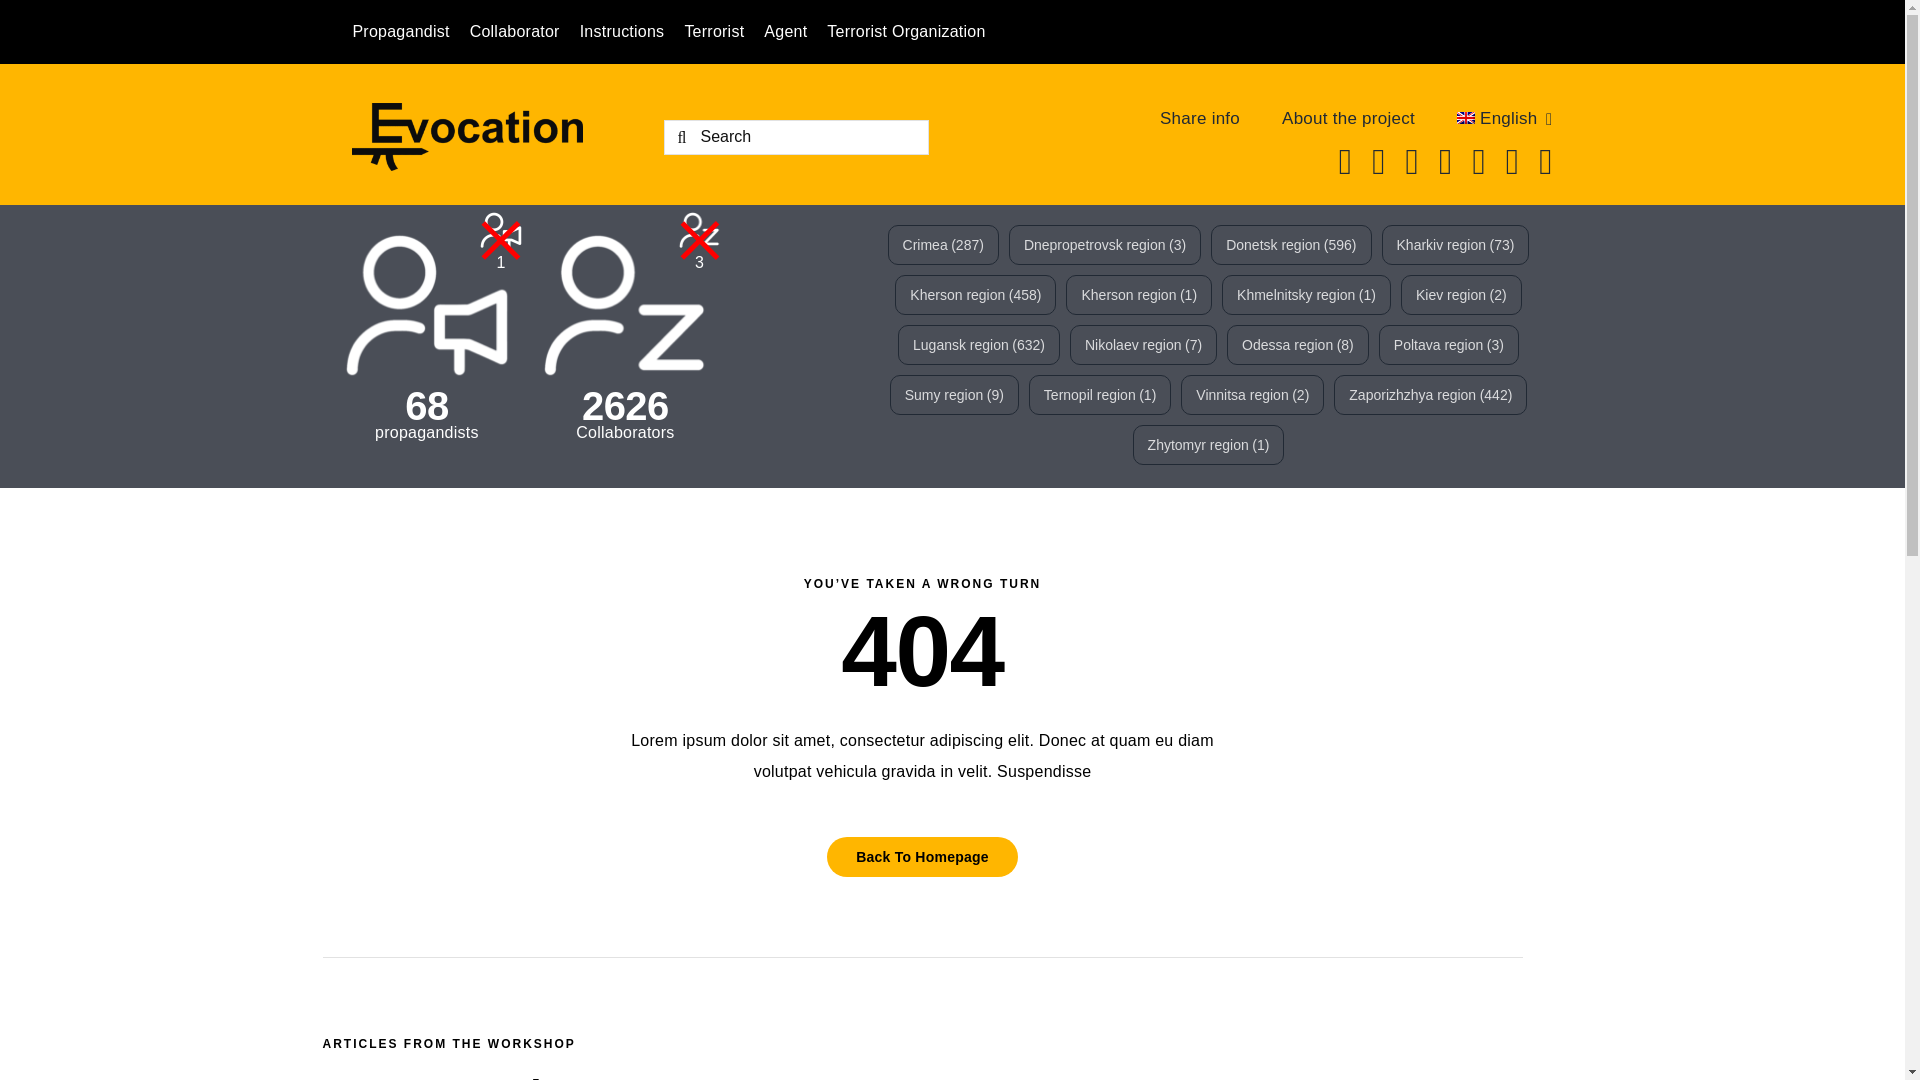 This screenshot has width=1920, height=1080. I want to click on About the project, so click(1348, 118).